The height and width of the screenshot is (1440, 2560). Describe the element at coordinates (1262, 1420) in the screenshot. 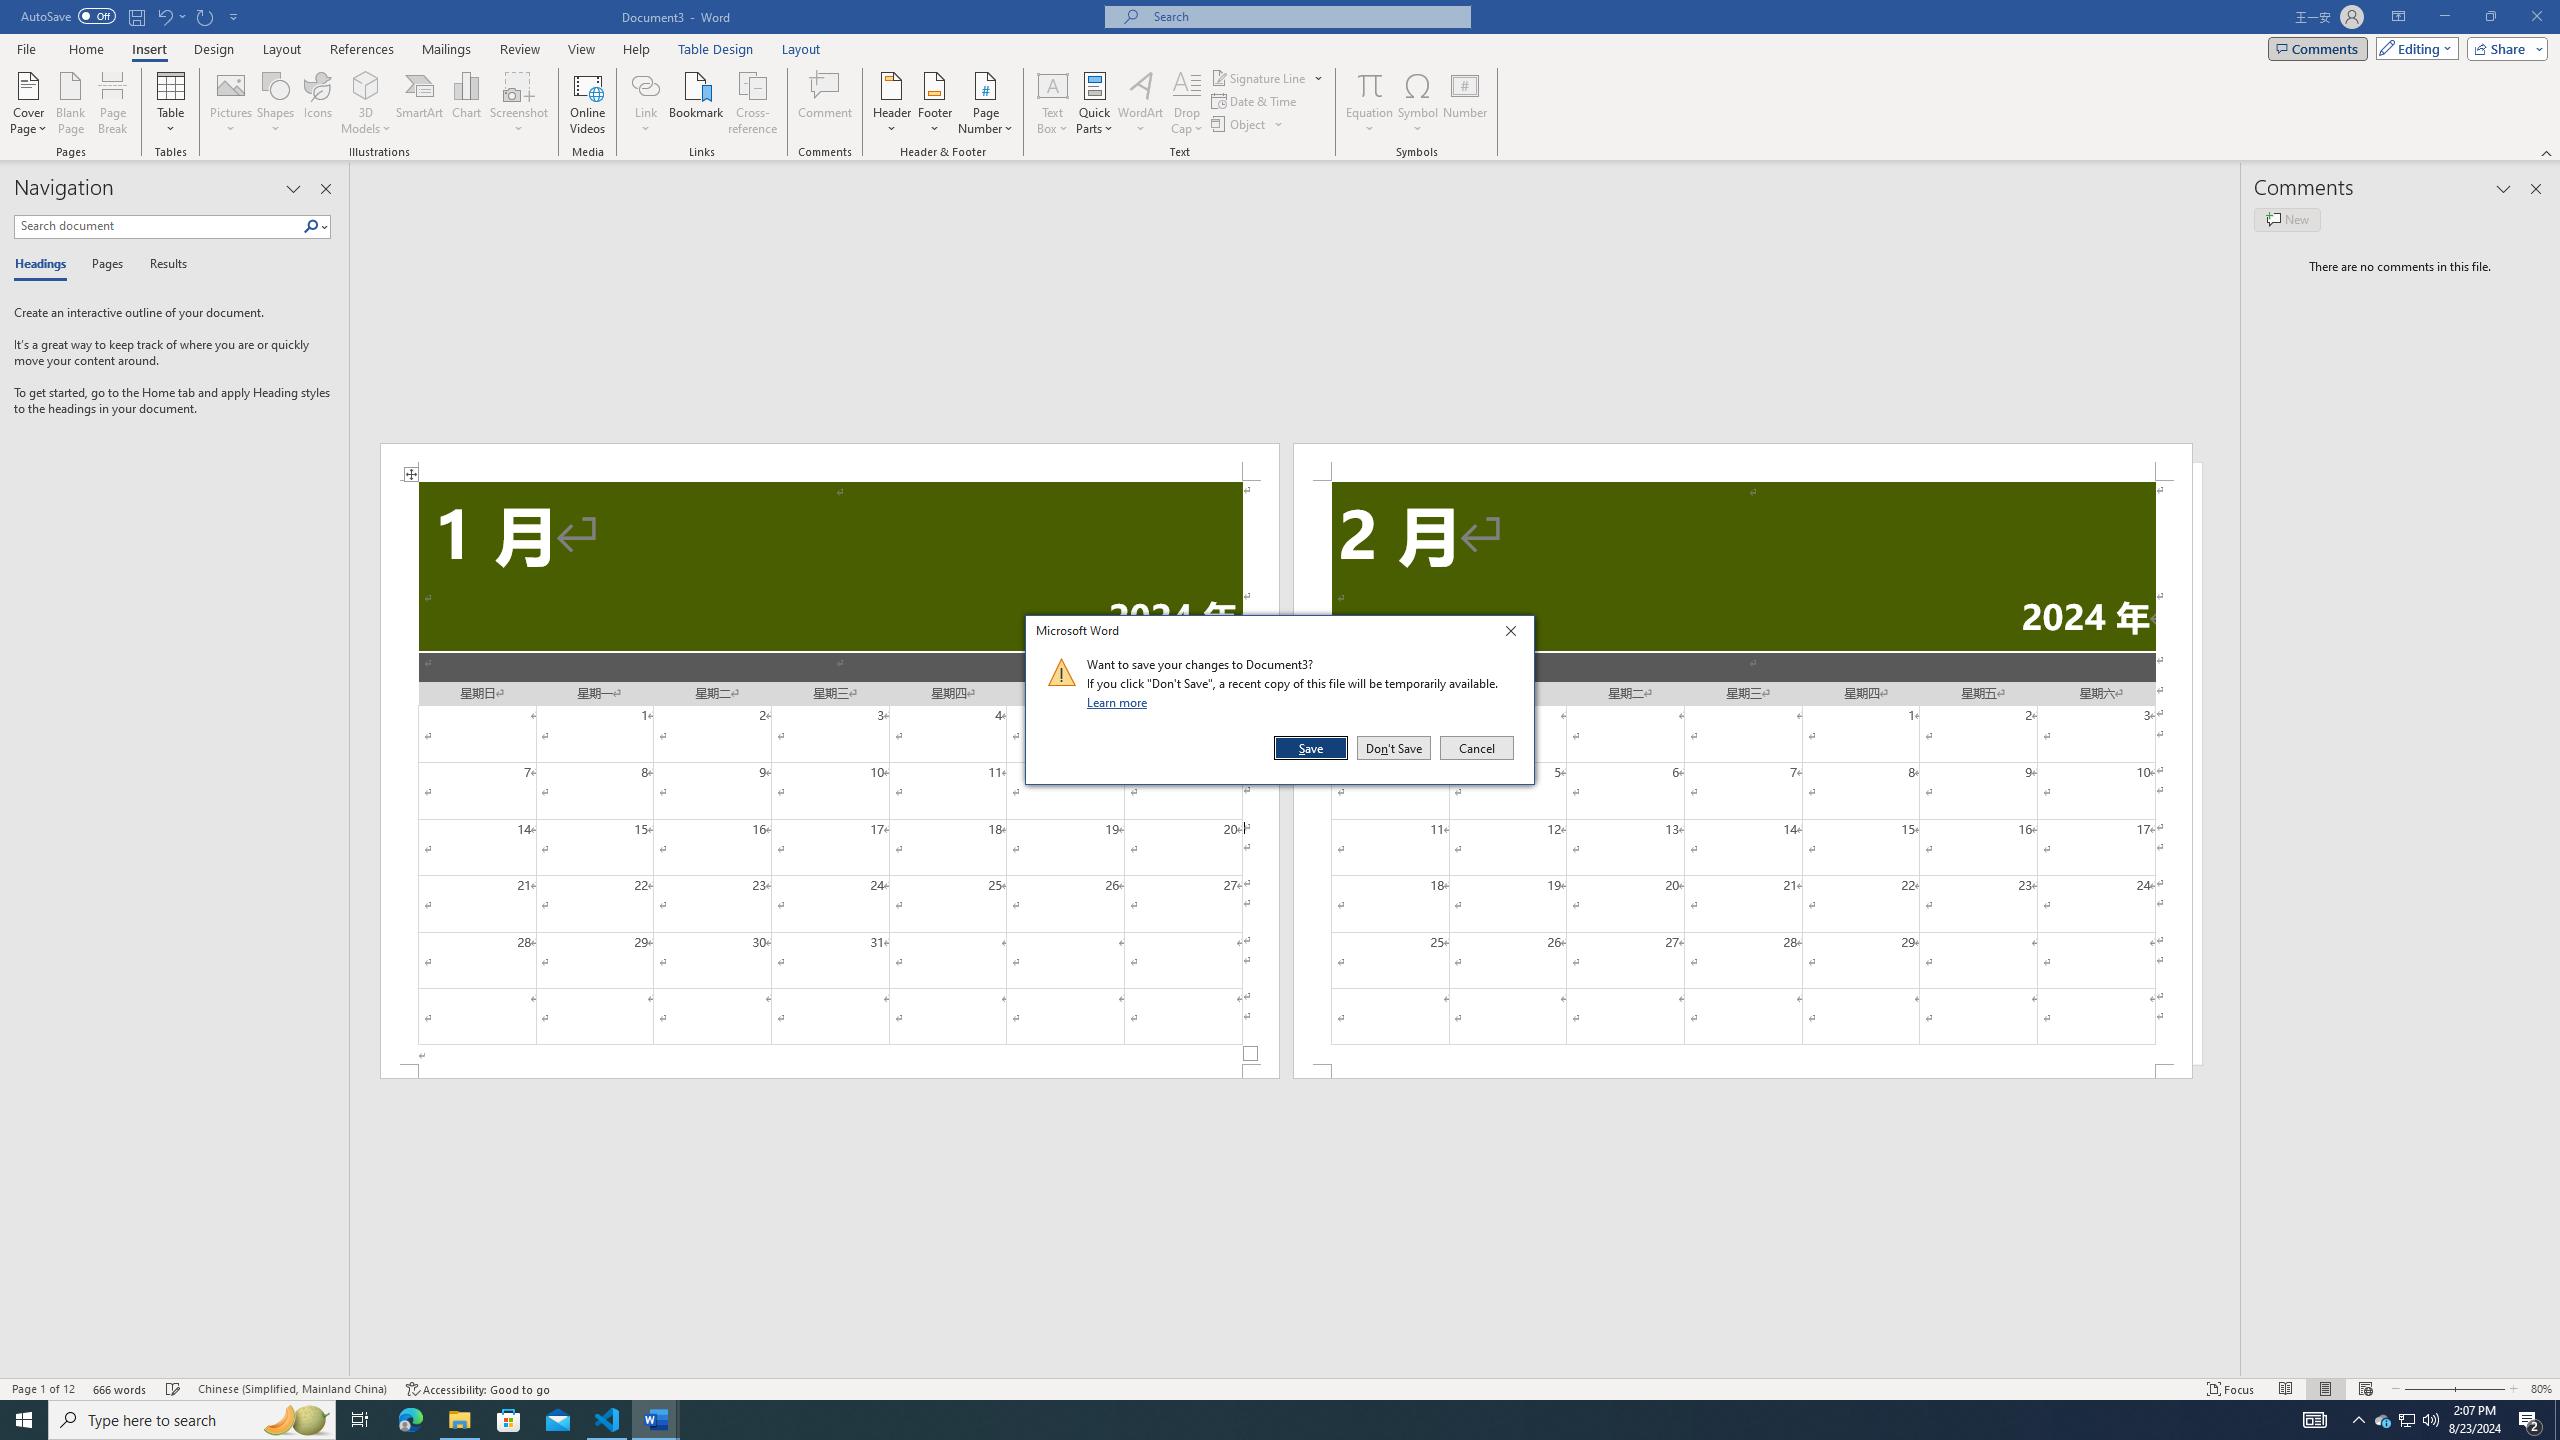

I see `Running applications` at that location.